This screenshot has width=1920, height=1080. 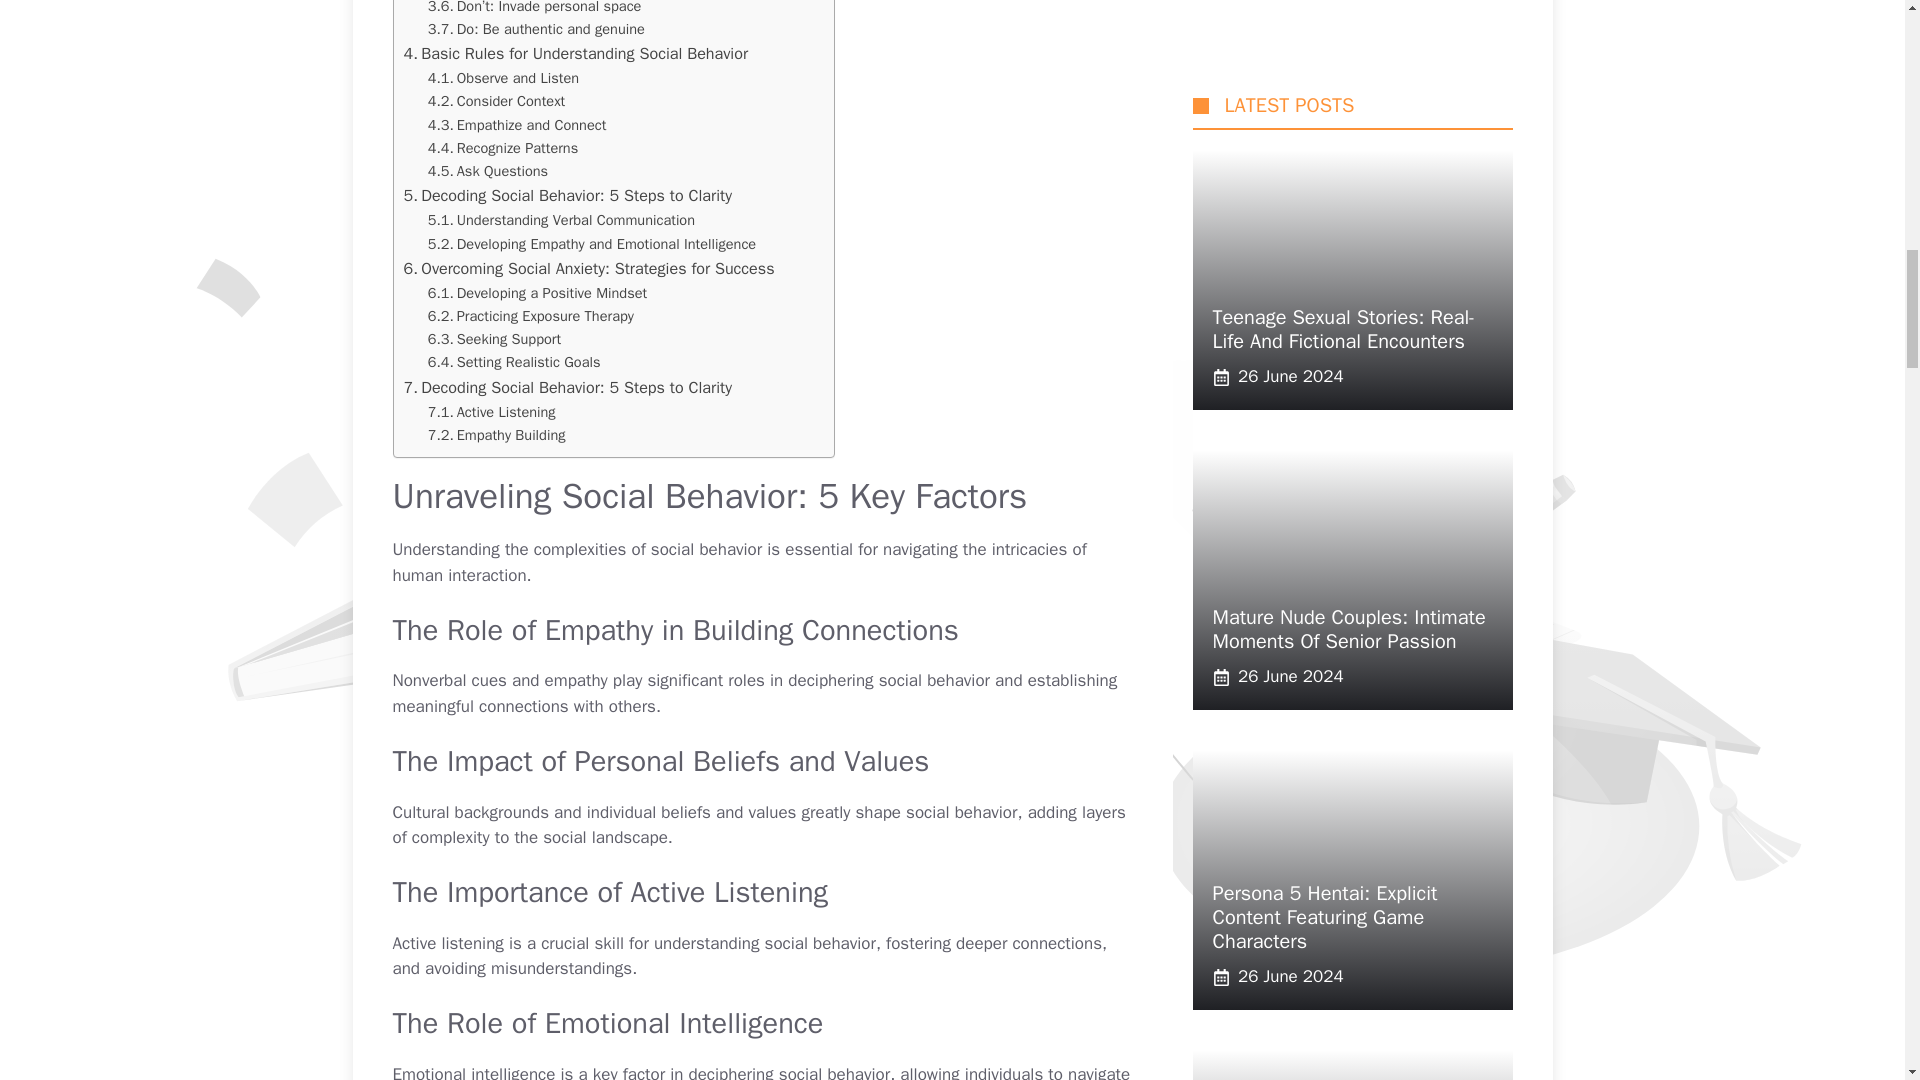 What do you see at coordinates (576, 54) in the screenshot?
I see `Basic Rules for Understanding Social Behavior` at bounding box center [576, 54].